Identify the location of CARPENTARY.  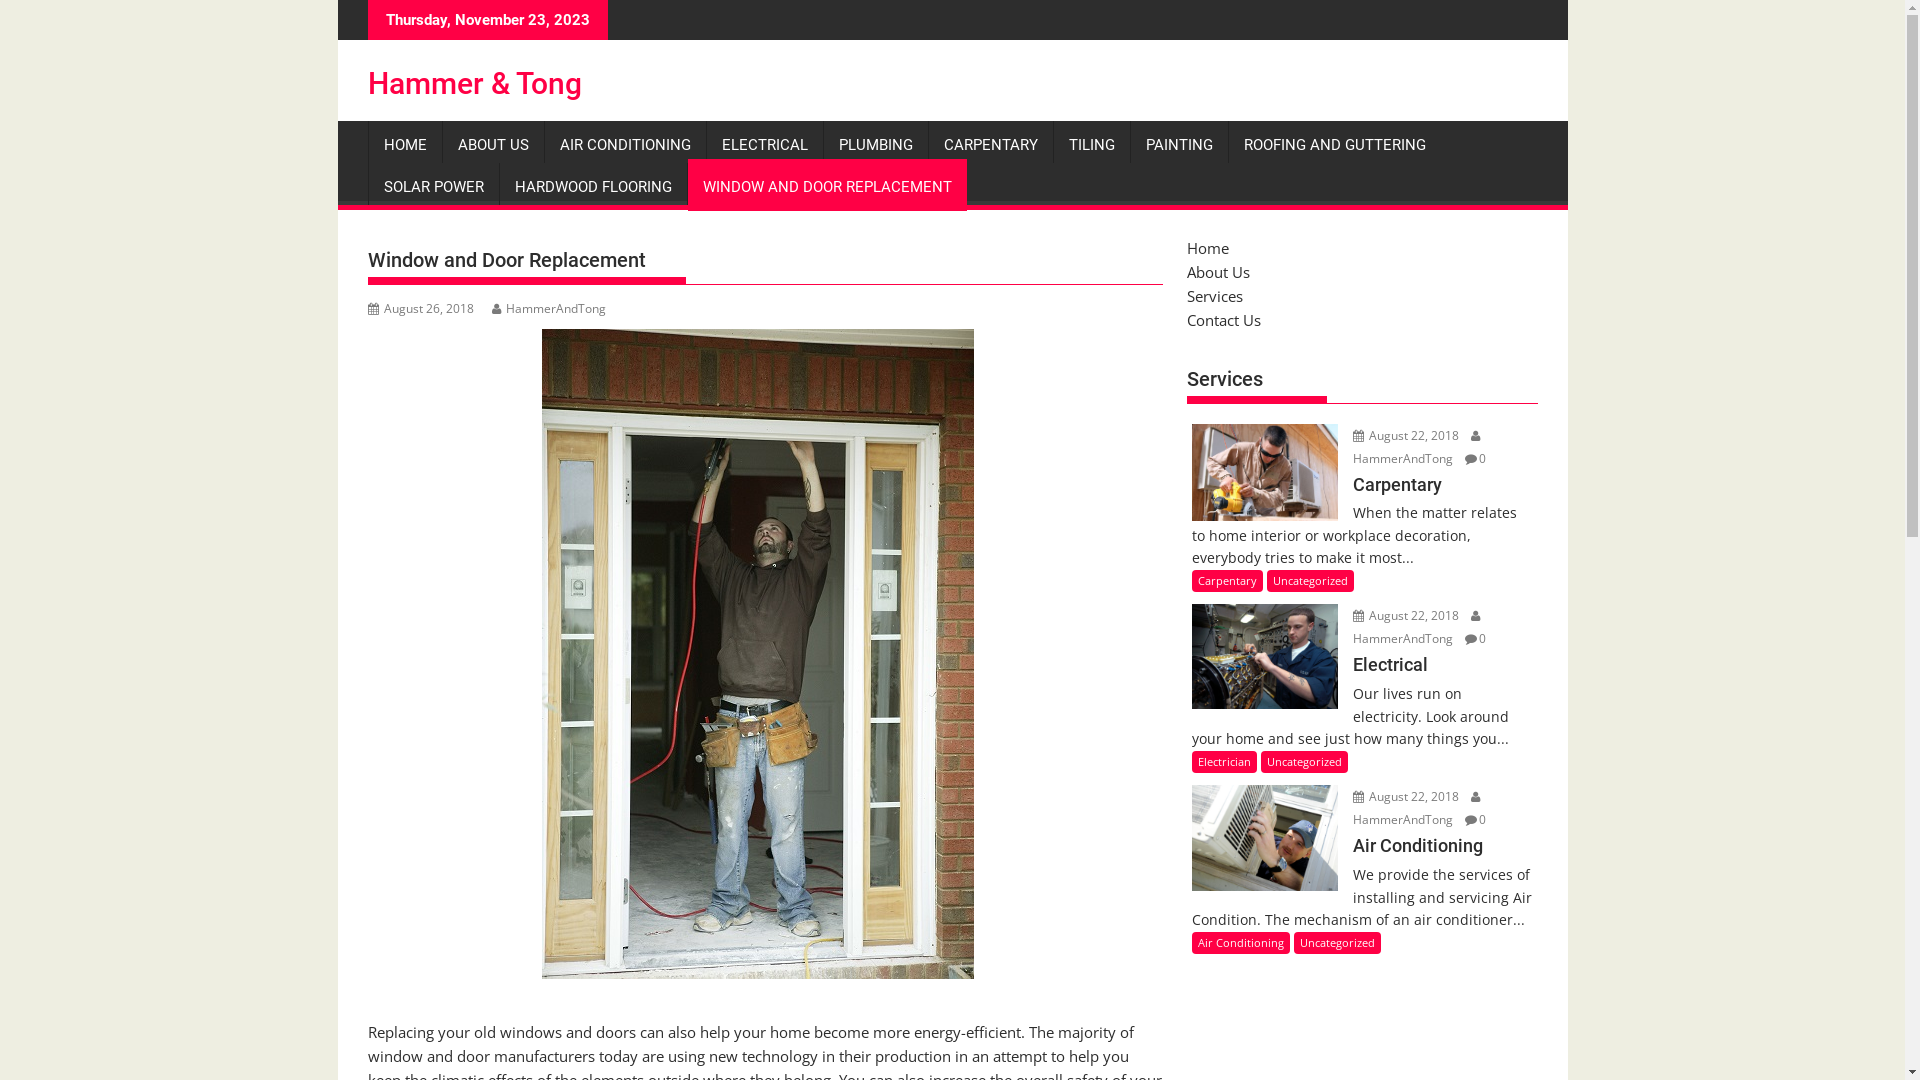
(990, 145).